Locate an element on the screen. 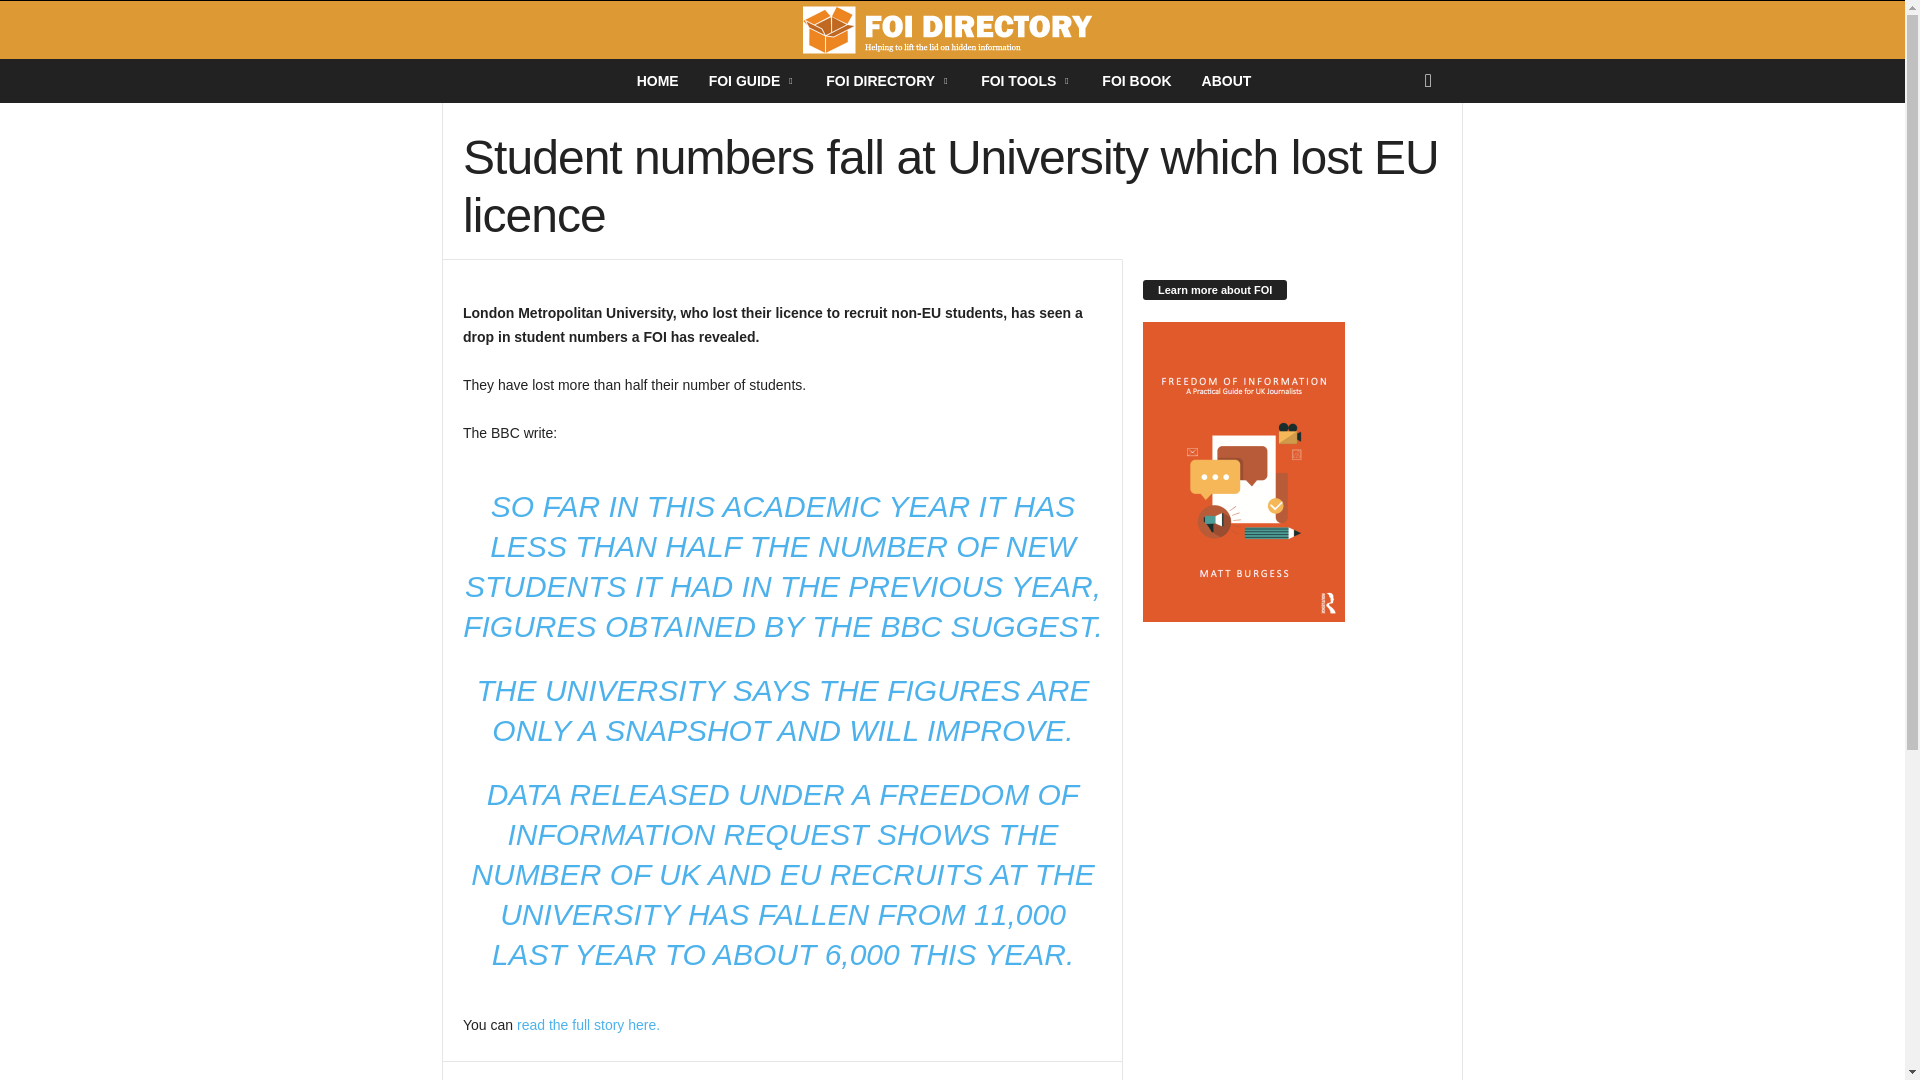  HOME is located at coordinates (658, 80).